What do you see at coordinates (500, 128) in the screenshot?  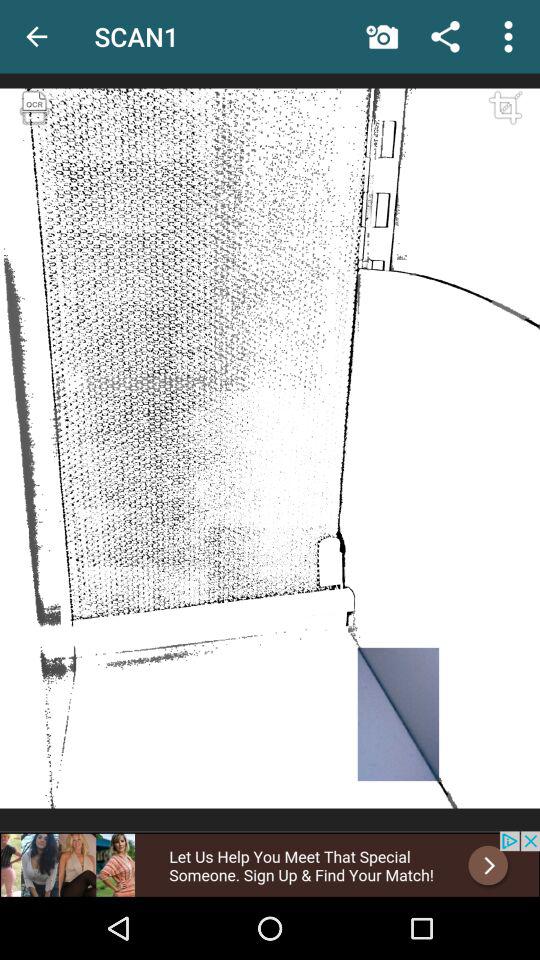 I see `select the square icon which is on top right` at bounding box center [500, 128].